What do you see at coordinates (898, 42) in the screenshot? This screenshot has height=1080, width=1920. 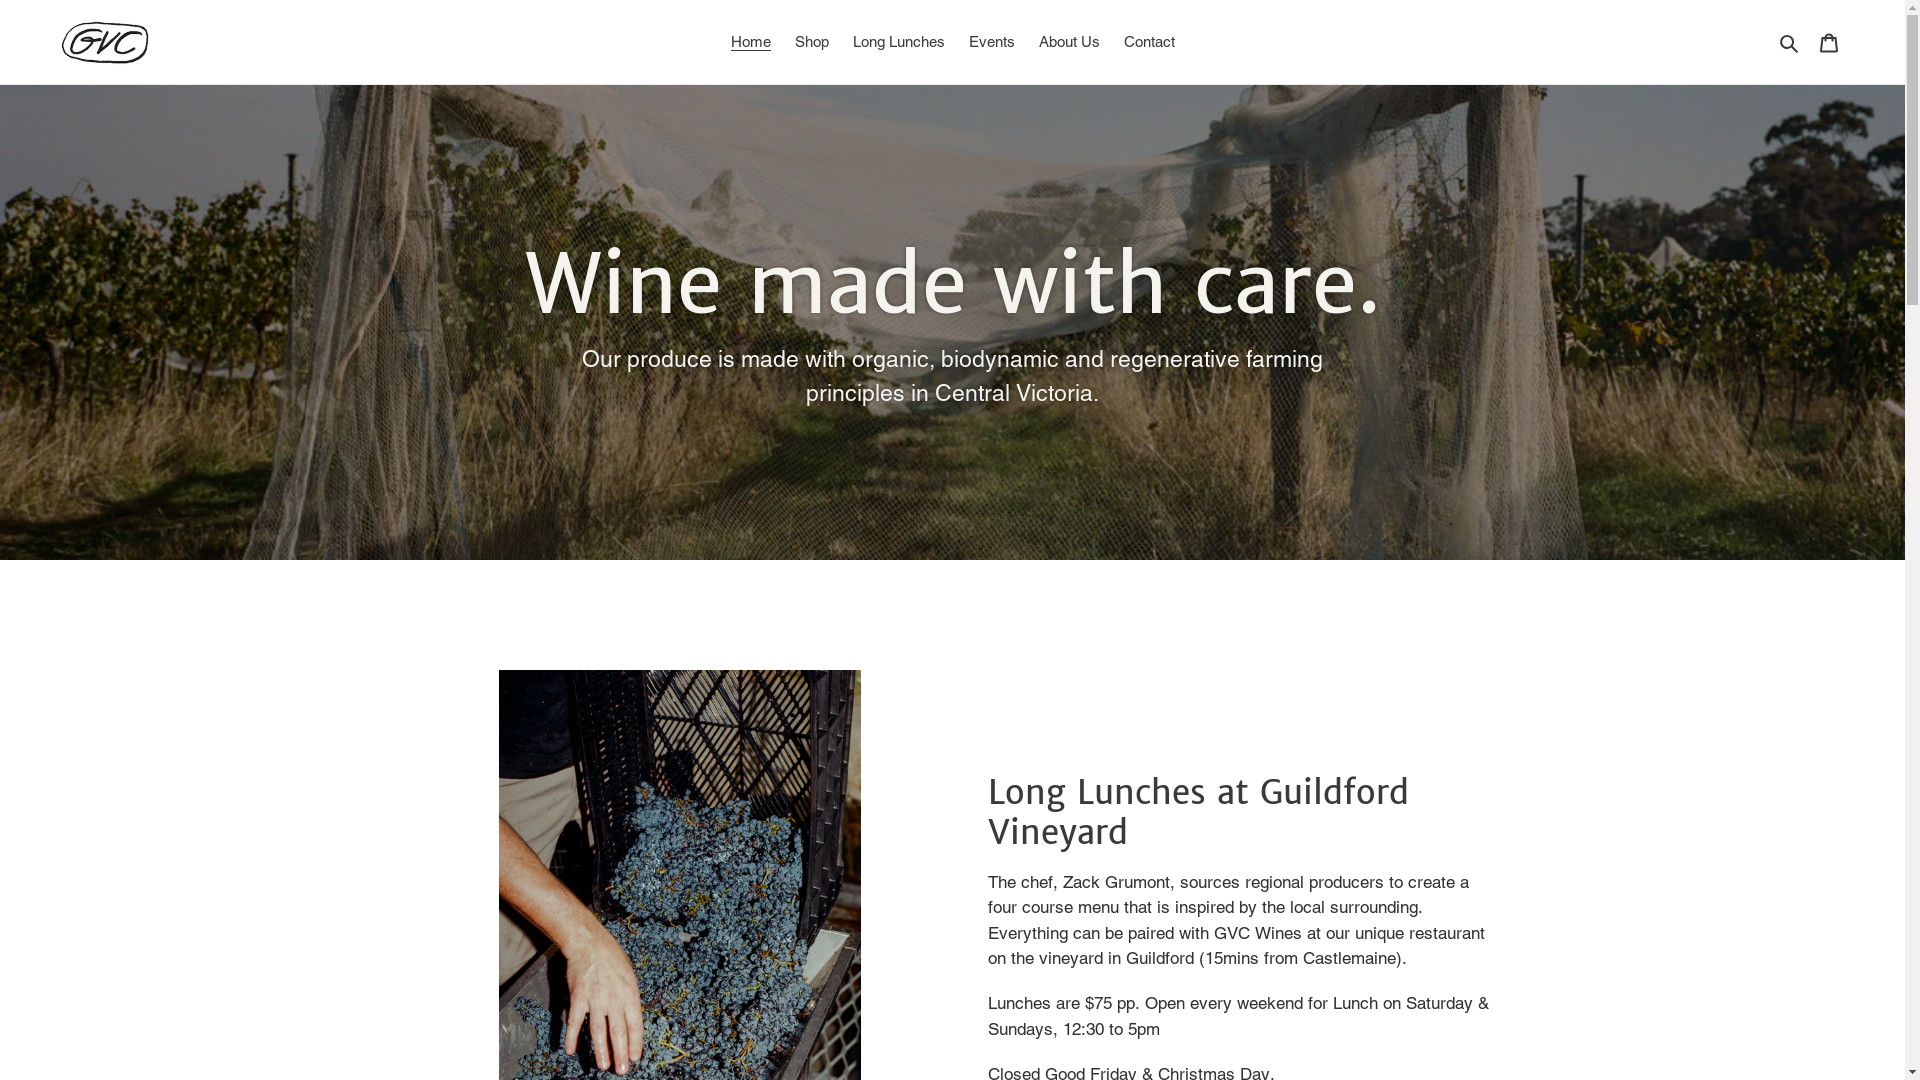 I see `Long Lunches` at bounding box center [898, 42].